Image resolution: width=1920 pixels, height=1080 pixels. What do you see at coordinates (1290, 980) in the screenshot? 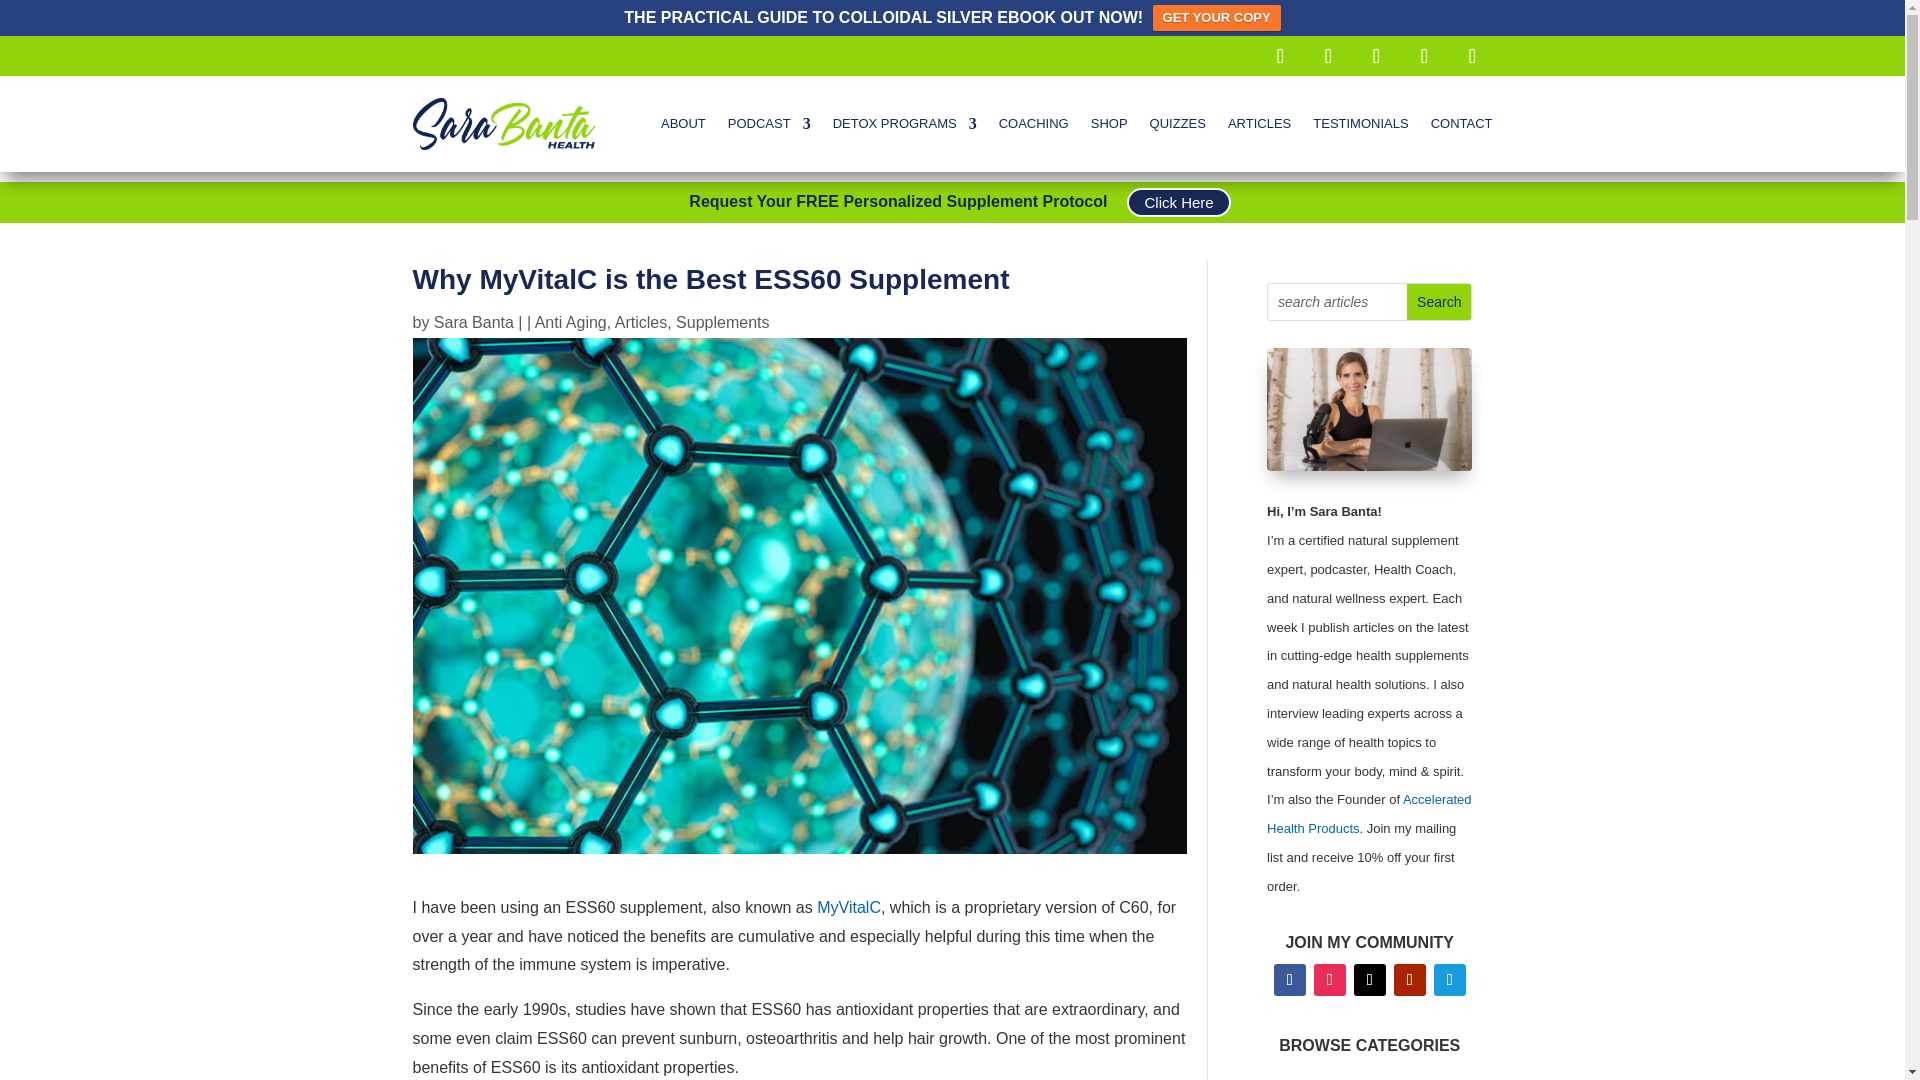
I see `Follow on Facebook` at bounding box center [1290, 980].